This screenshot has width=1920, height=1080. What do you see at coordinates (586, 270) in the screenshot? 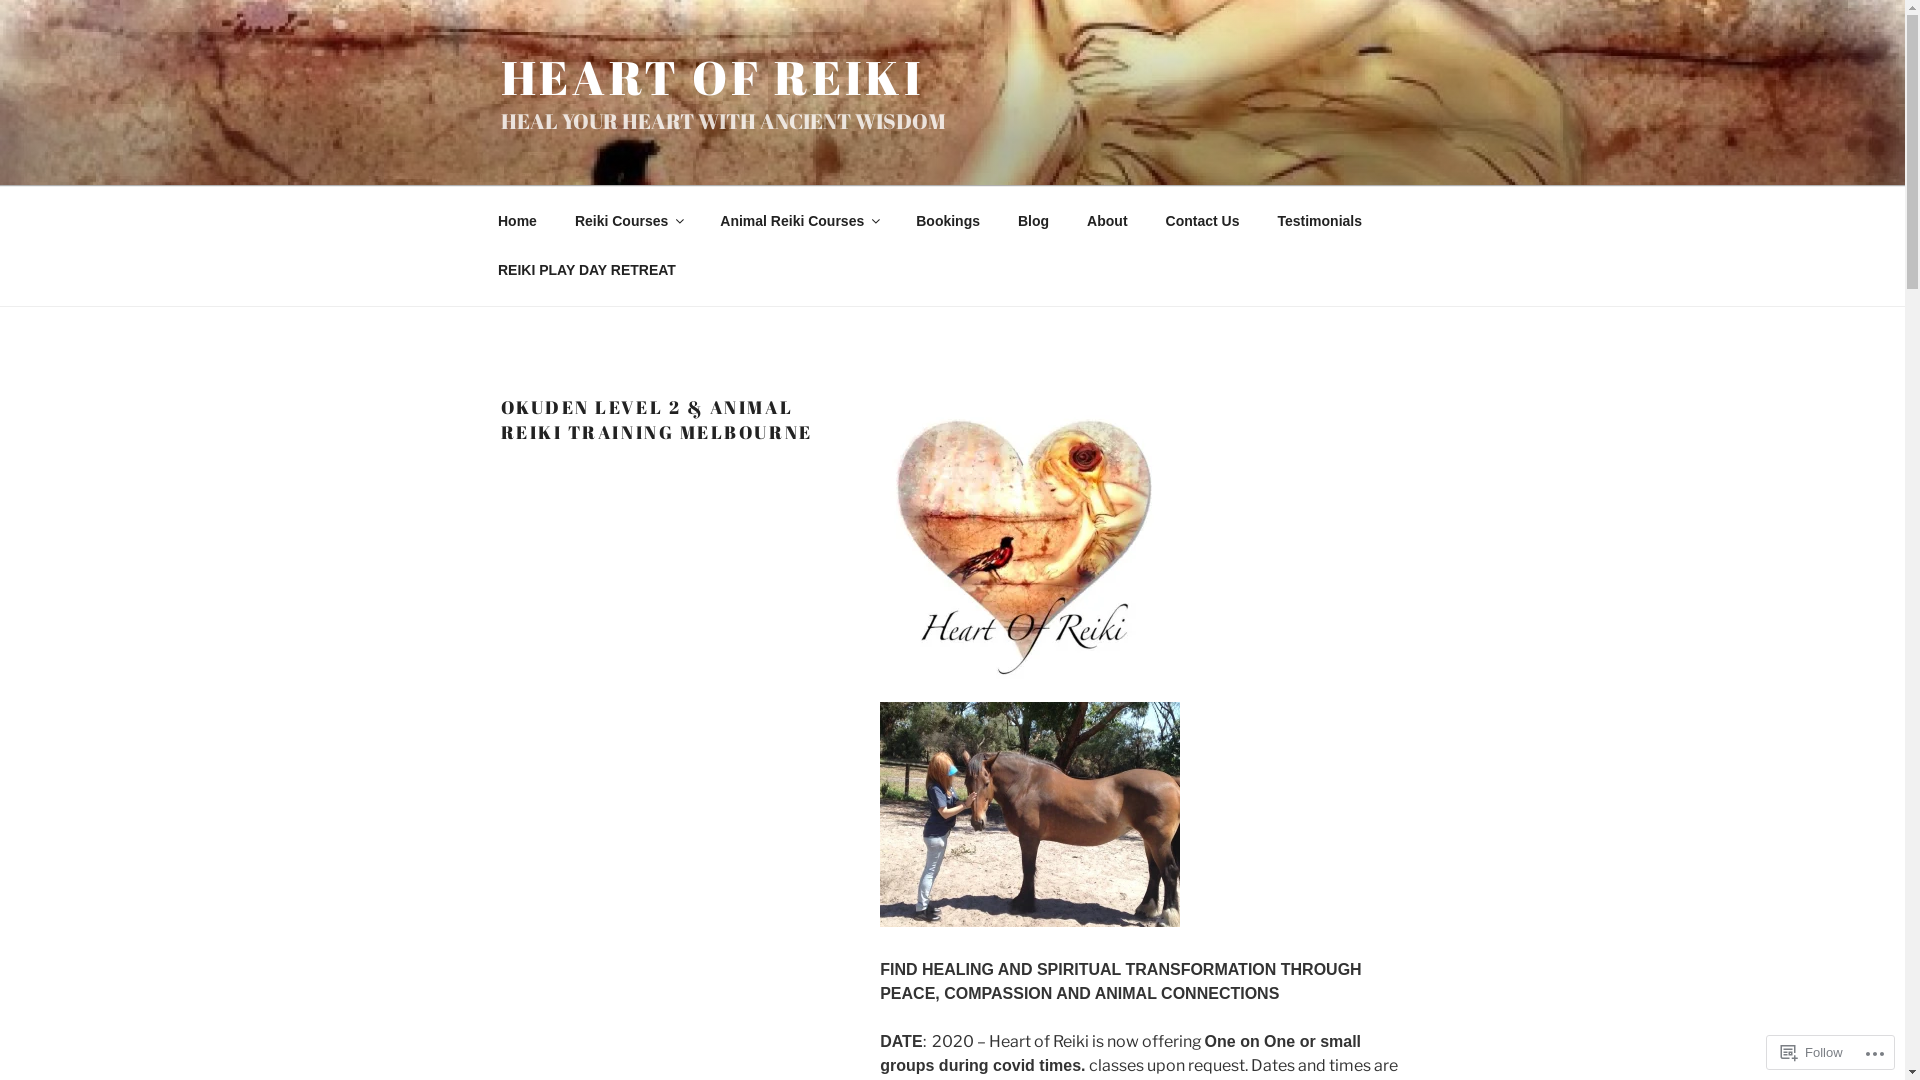
I see `REIKI PLAY DAY RETREAT` at bounding box center [586, 270].